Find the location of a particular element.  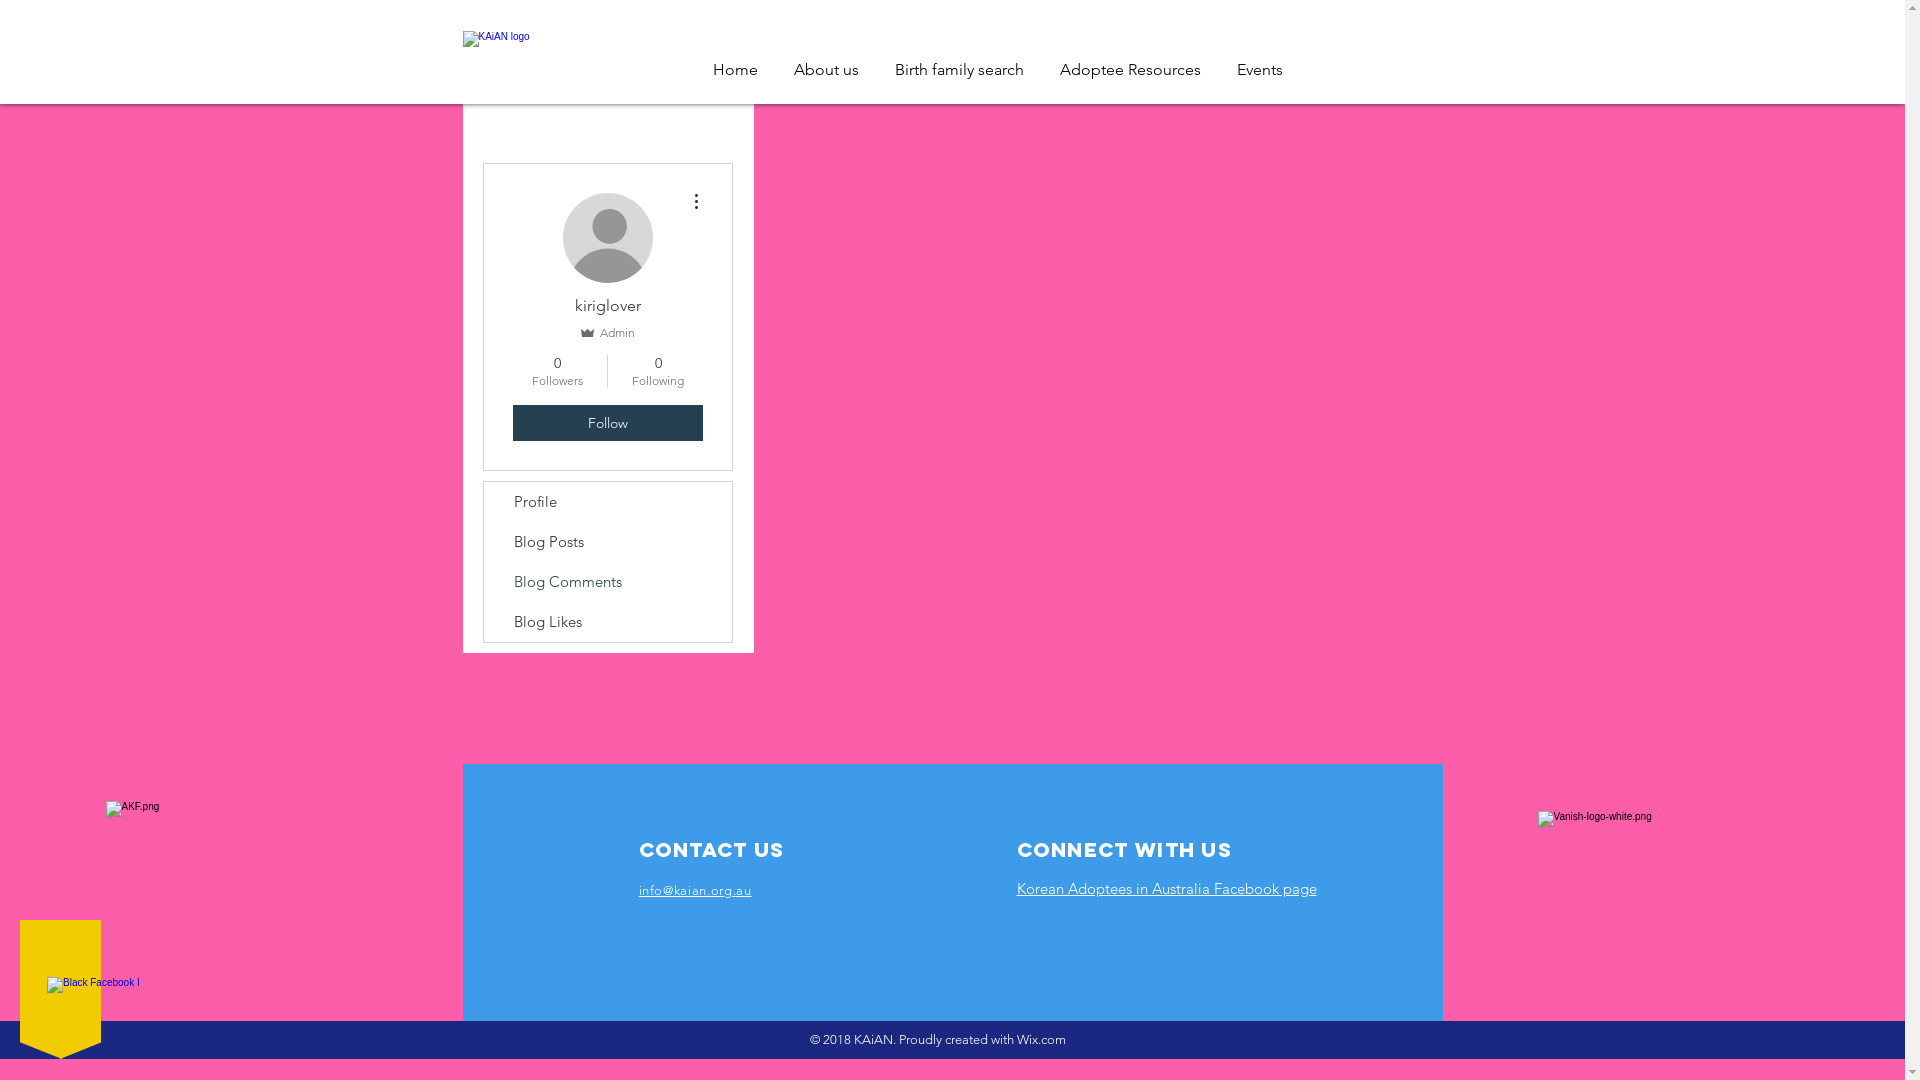

Follow is located at coordinates (607, 423).